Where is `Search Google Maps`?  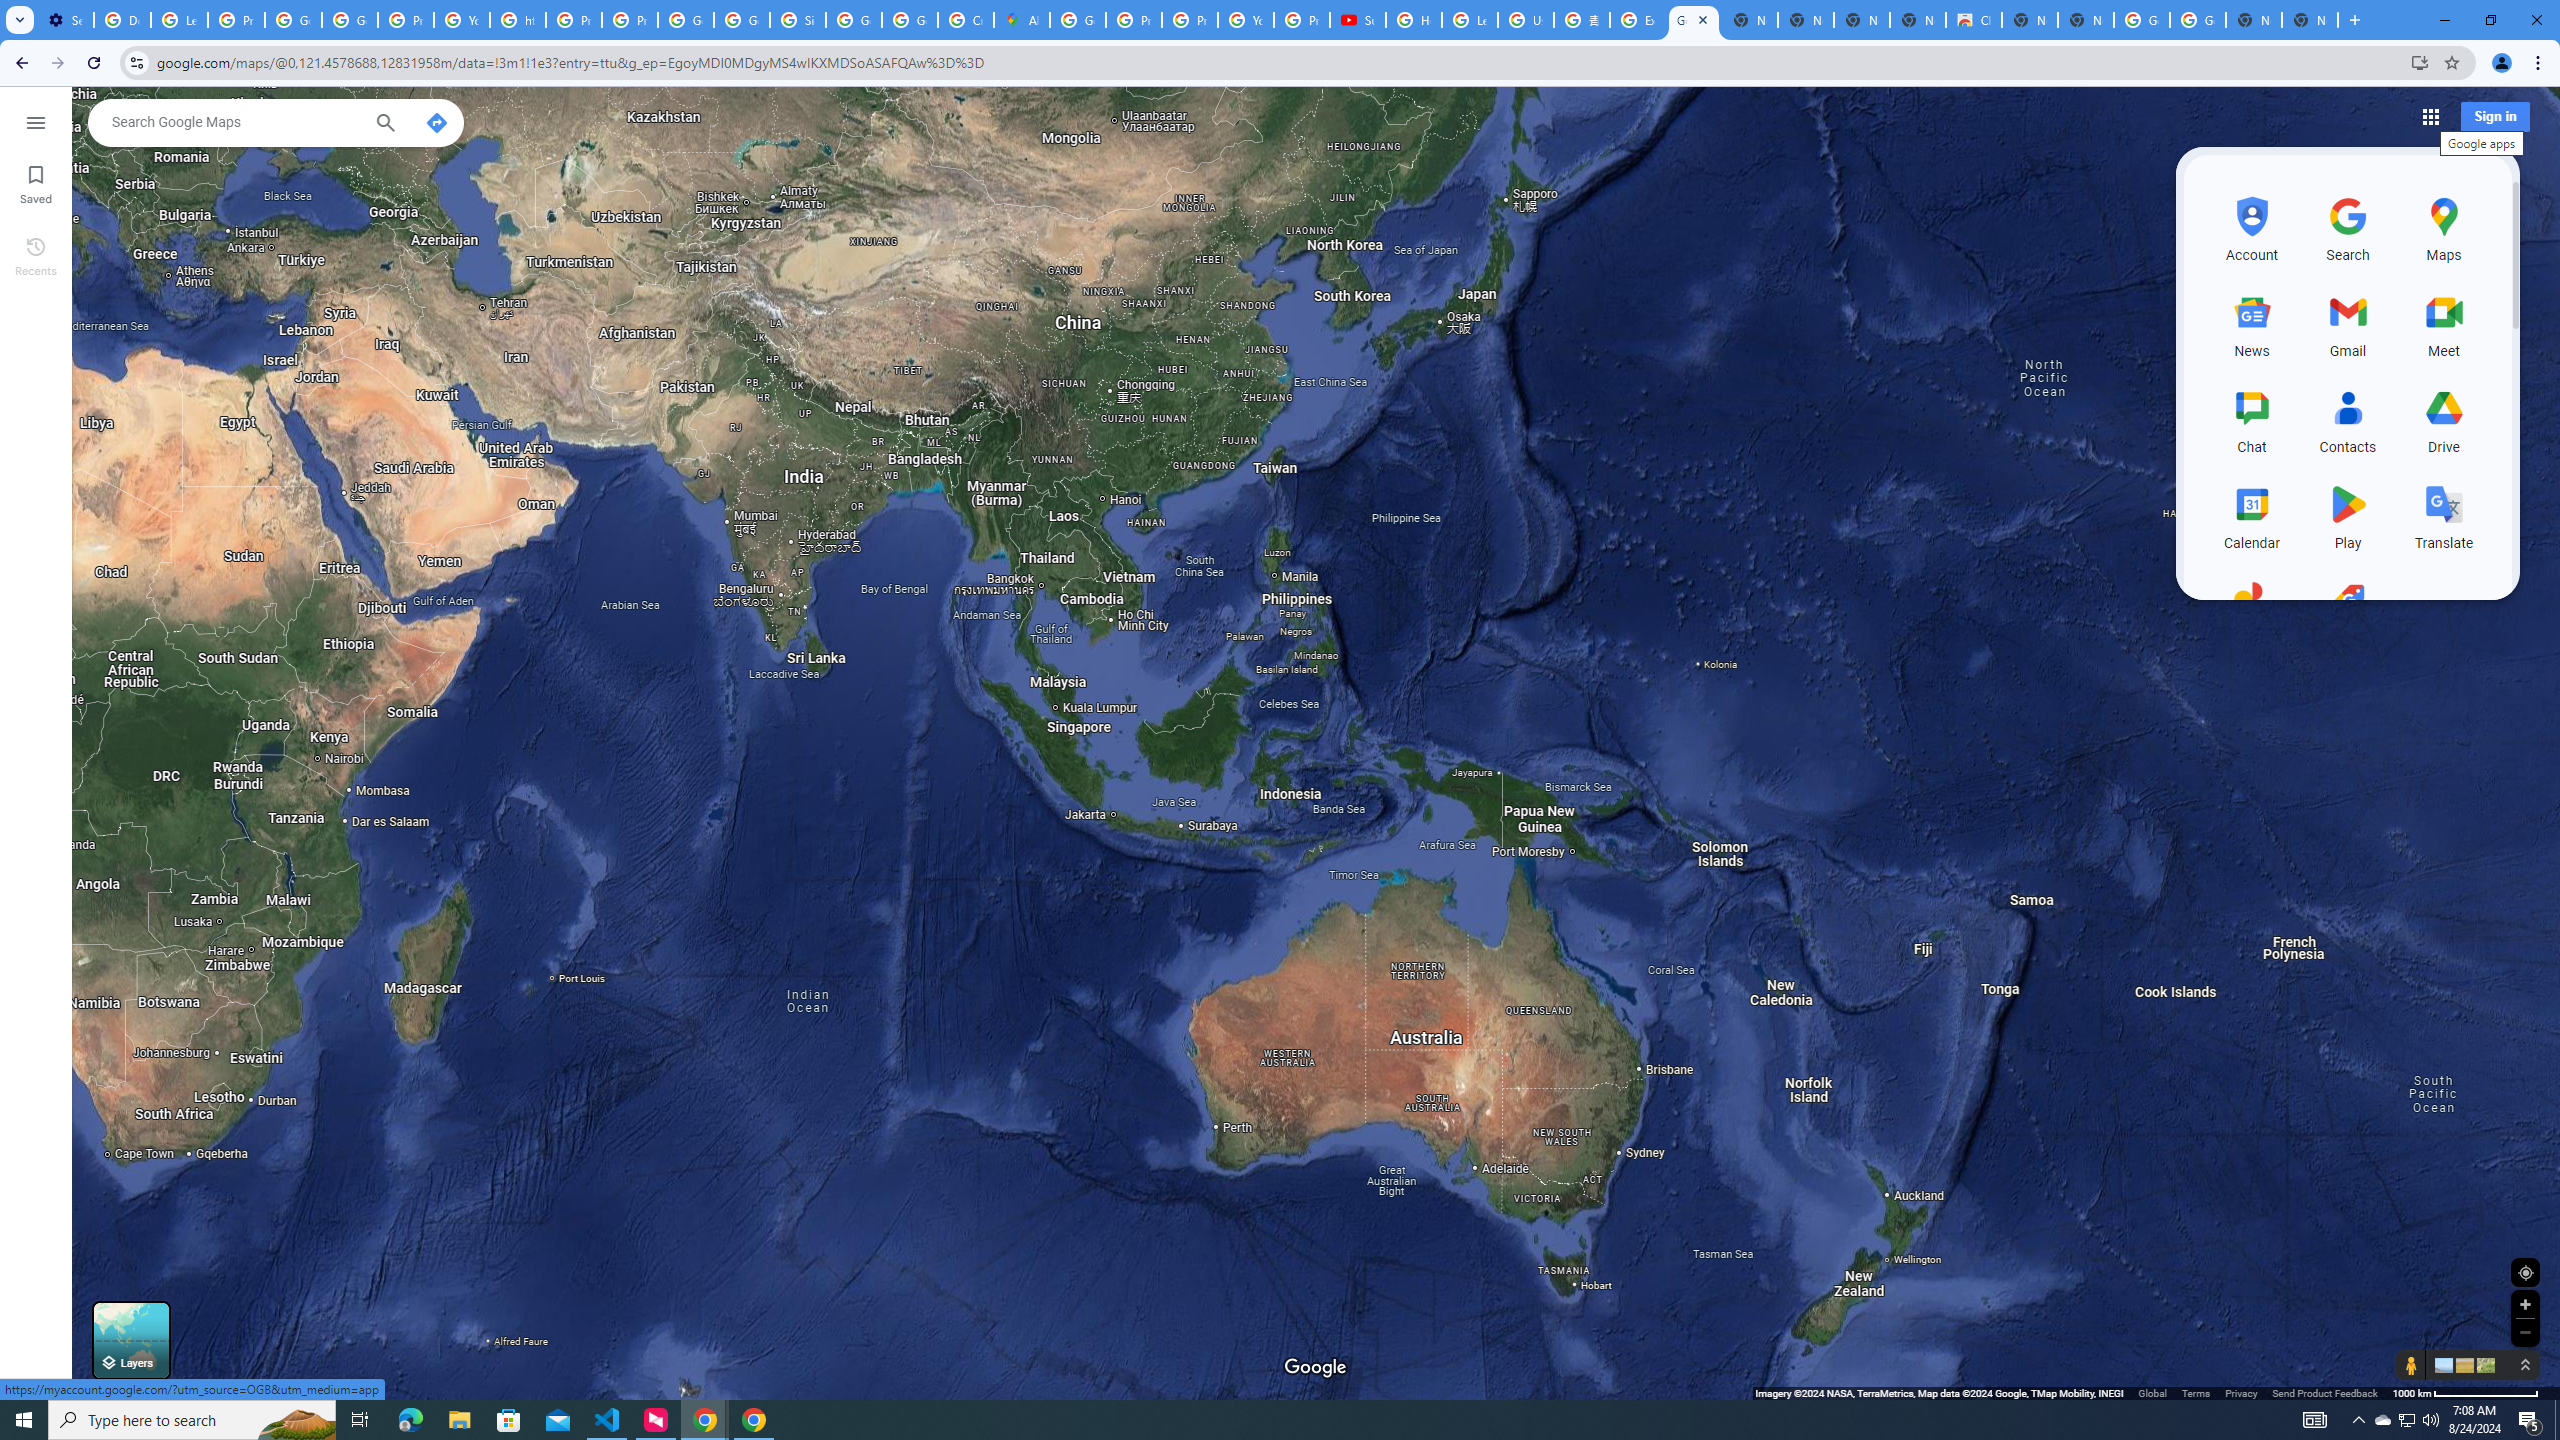 Search Google Maps is located at coordinates (235, 121).